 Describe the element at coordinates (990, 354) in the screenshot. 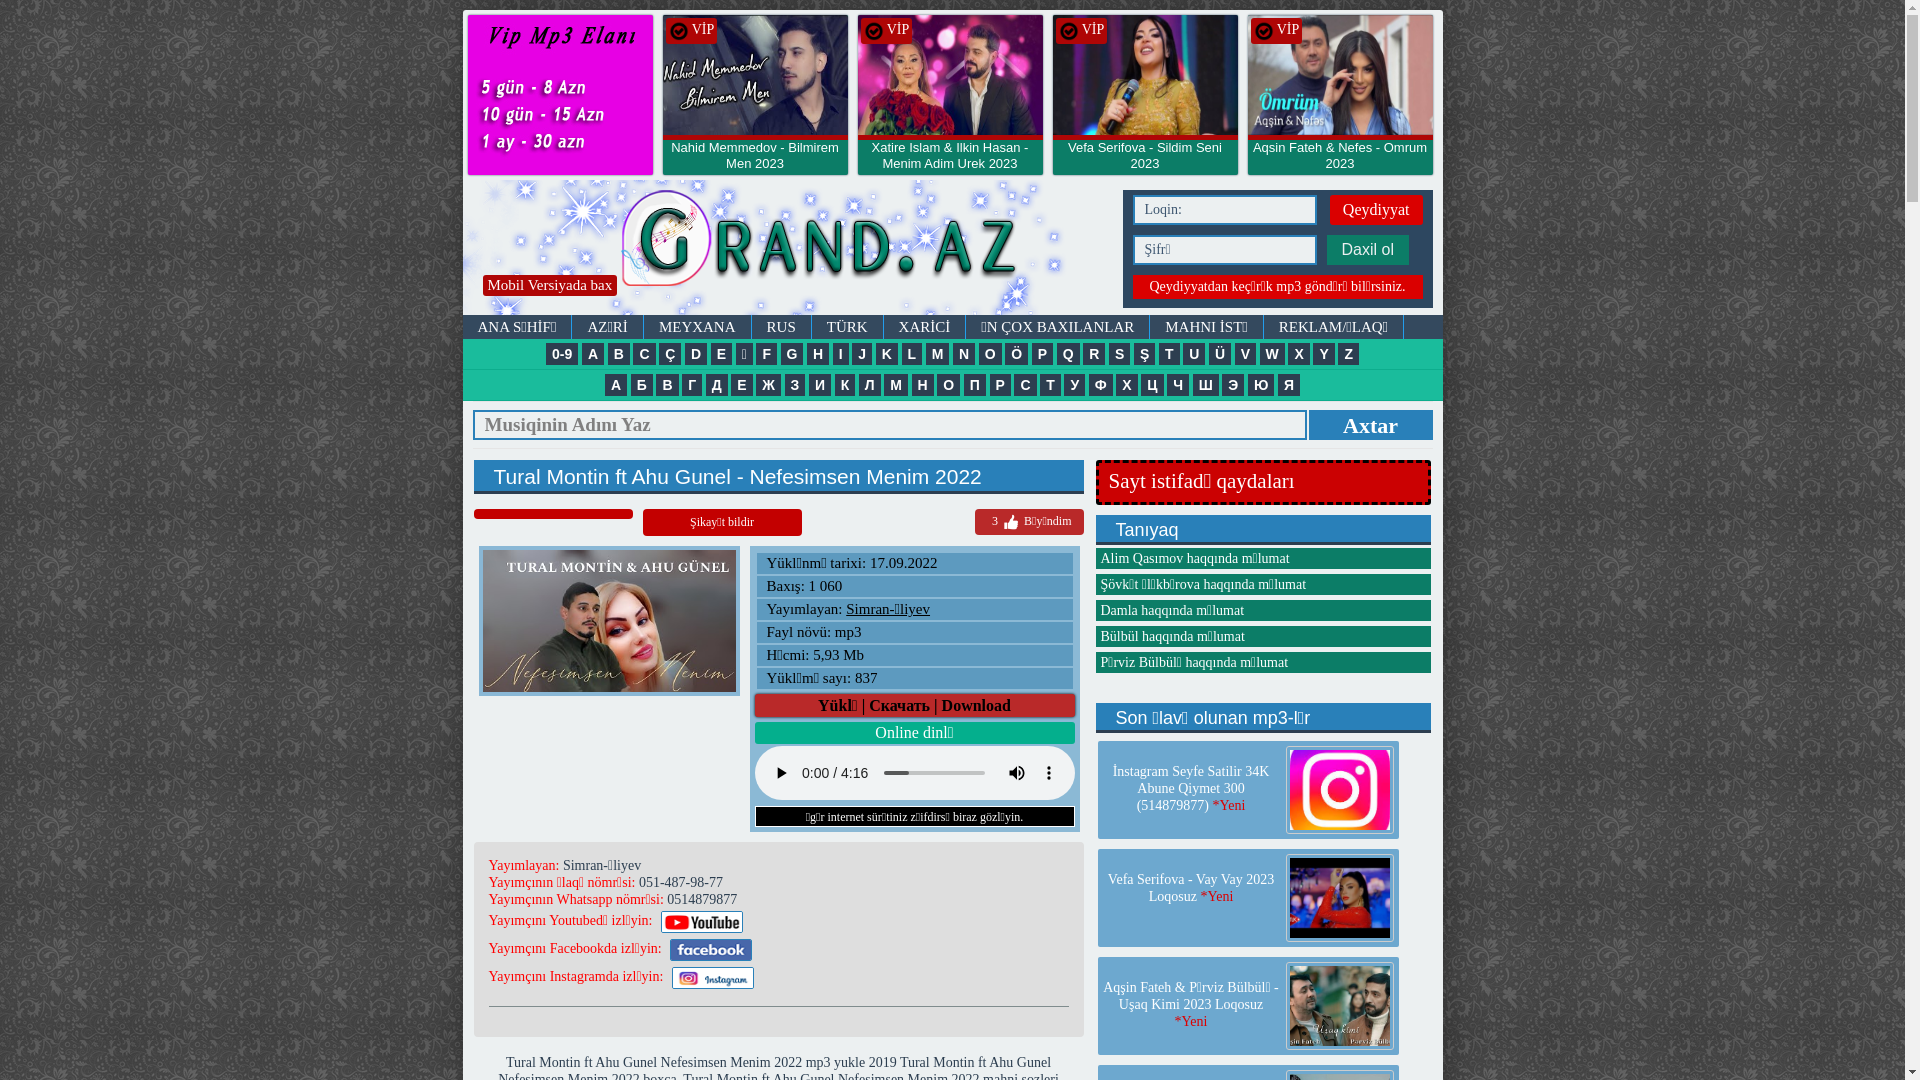

I see `O` at that location.